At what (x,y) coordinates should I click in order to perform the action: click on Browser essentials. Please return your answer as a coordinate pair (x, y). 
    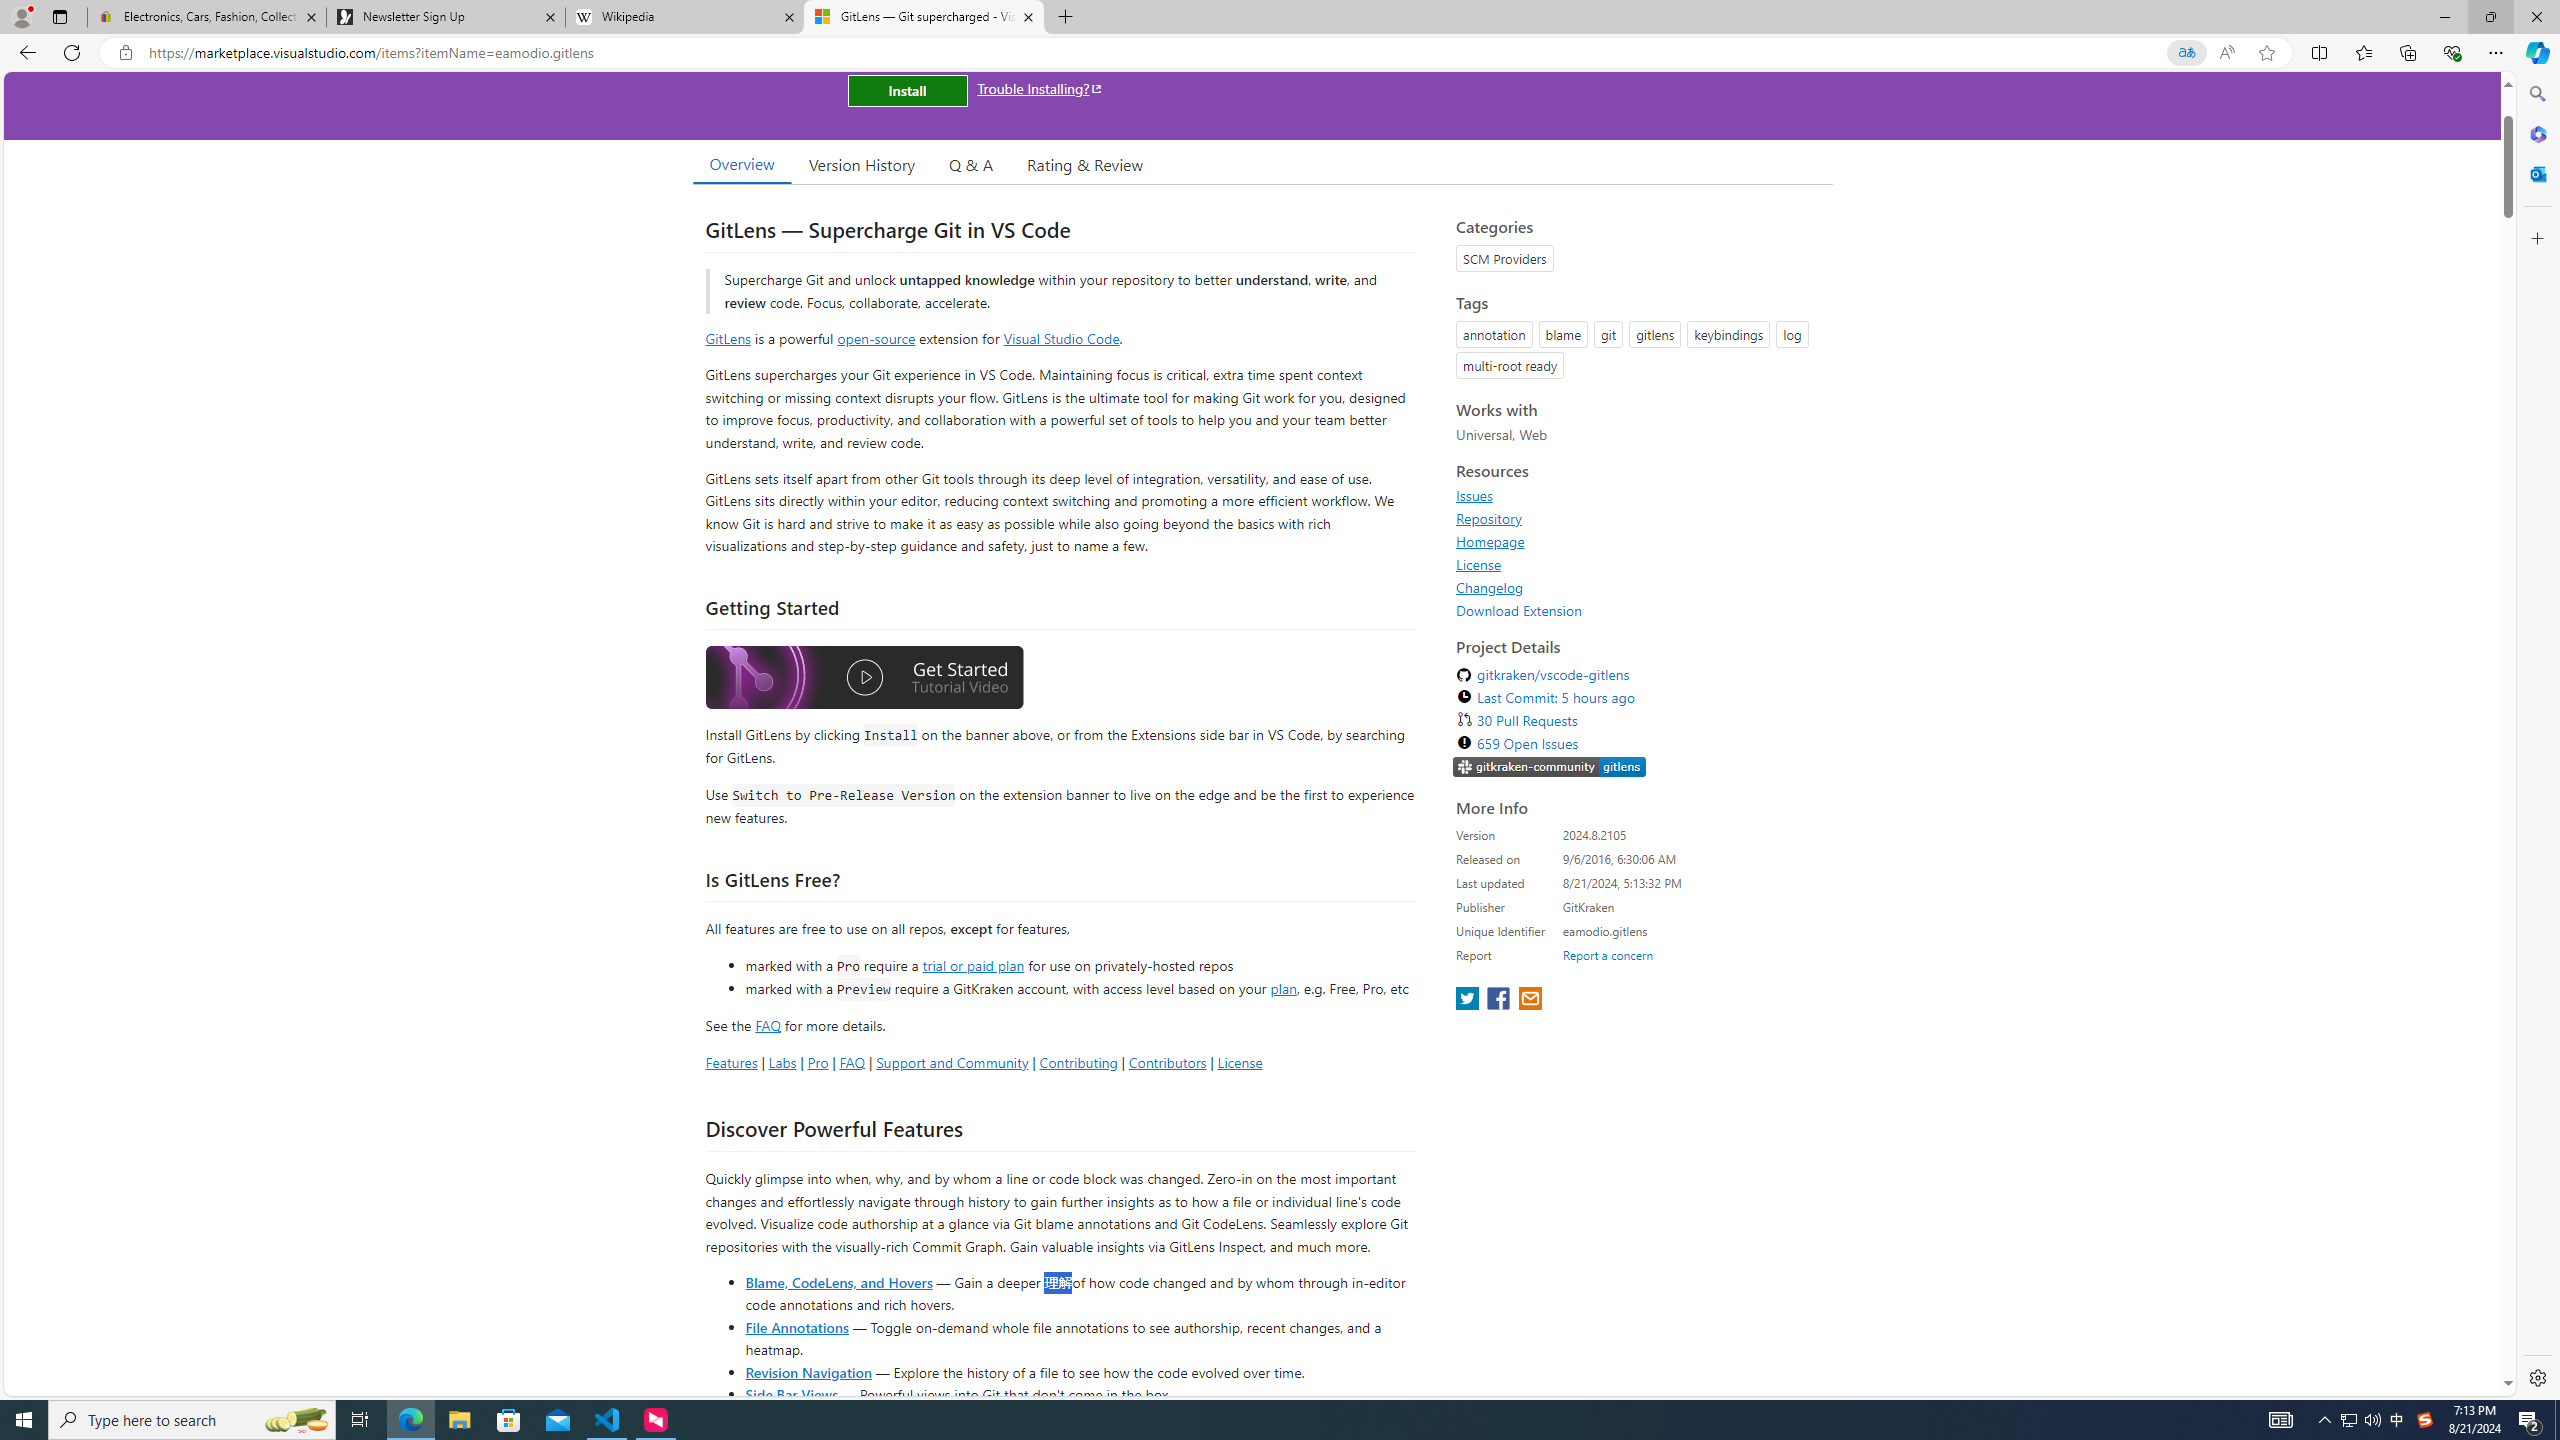
    Looking at the image, I should click on (2452, 52).